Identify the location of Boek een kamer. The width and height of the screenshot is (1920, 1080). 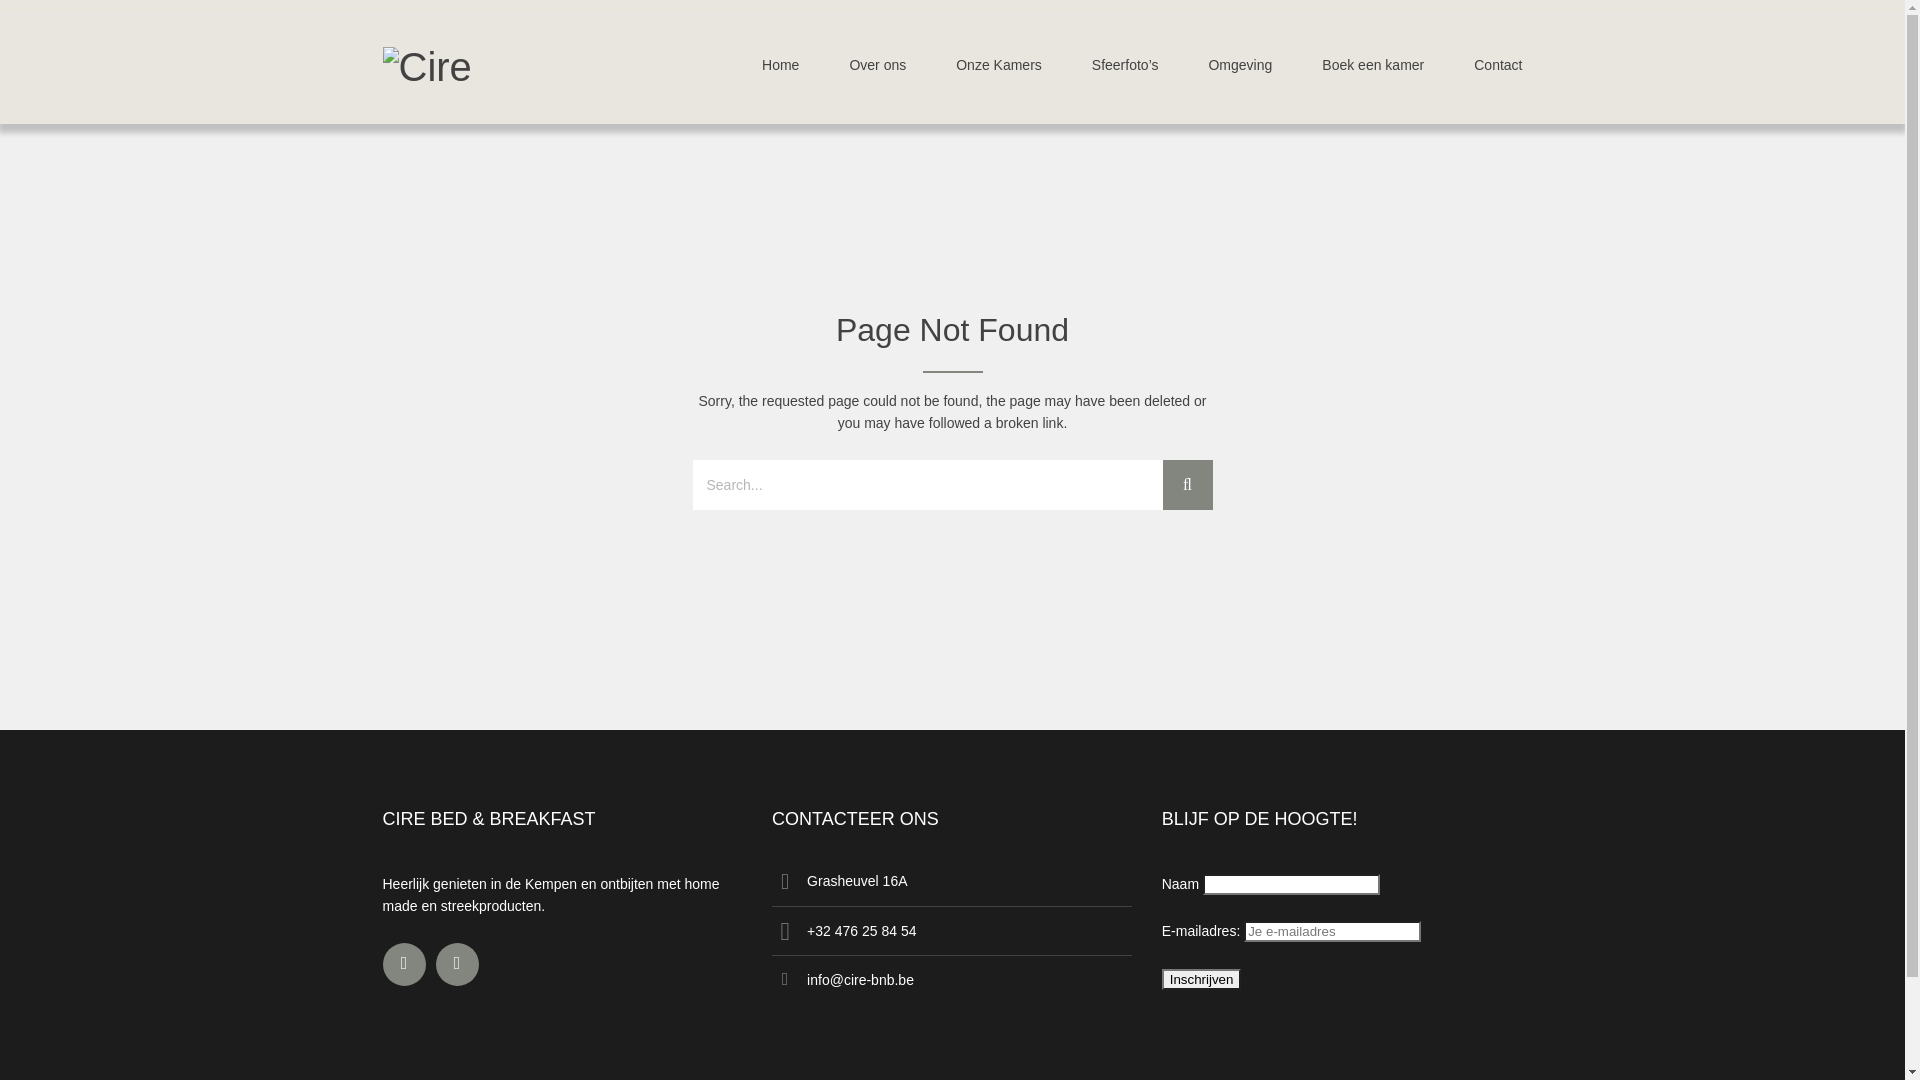
(1373, 70).